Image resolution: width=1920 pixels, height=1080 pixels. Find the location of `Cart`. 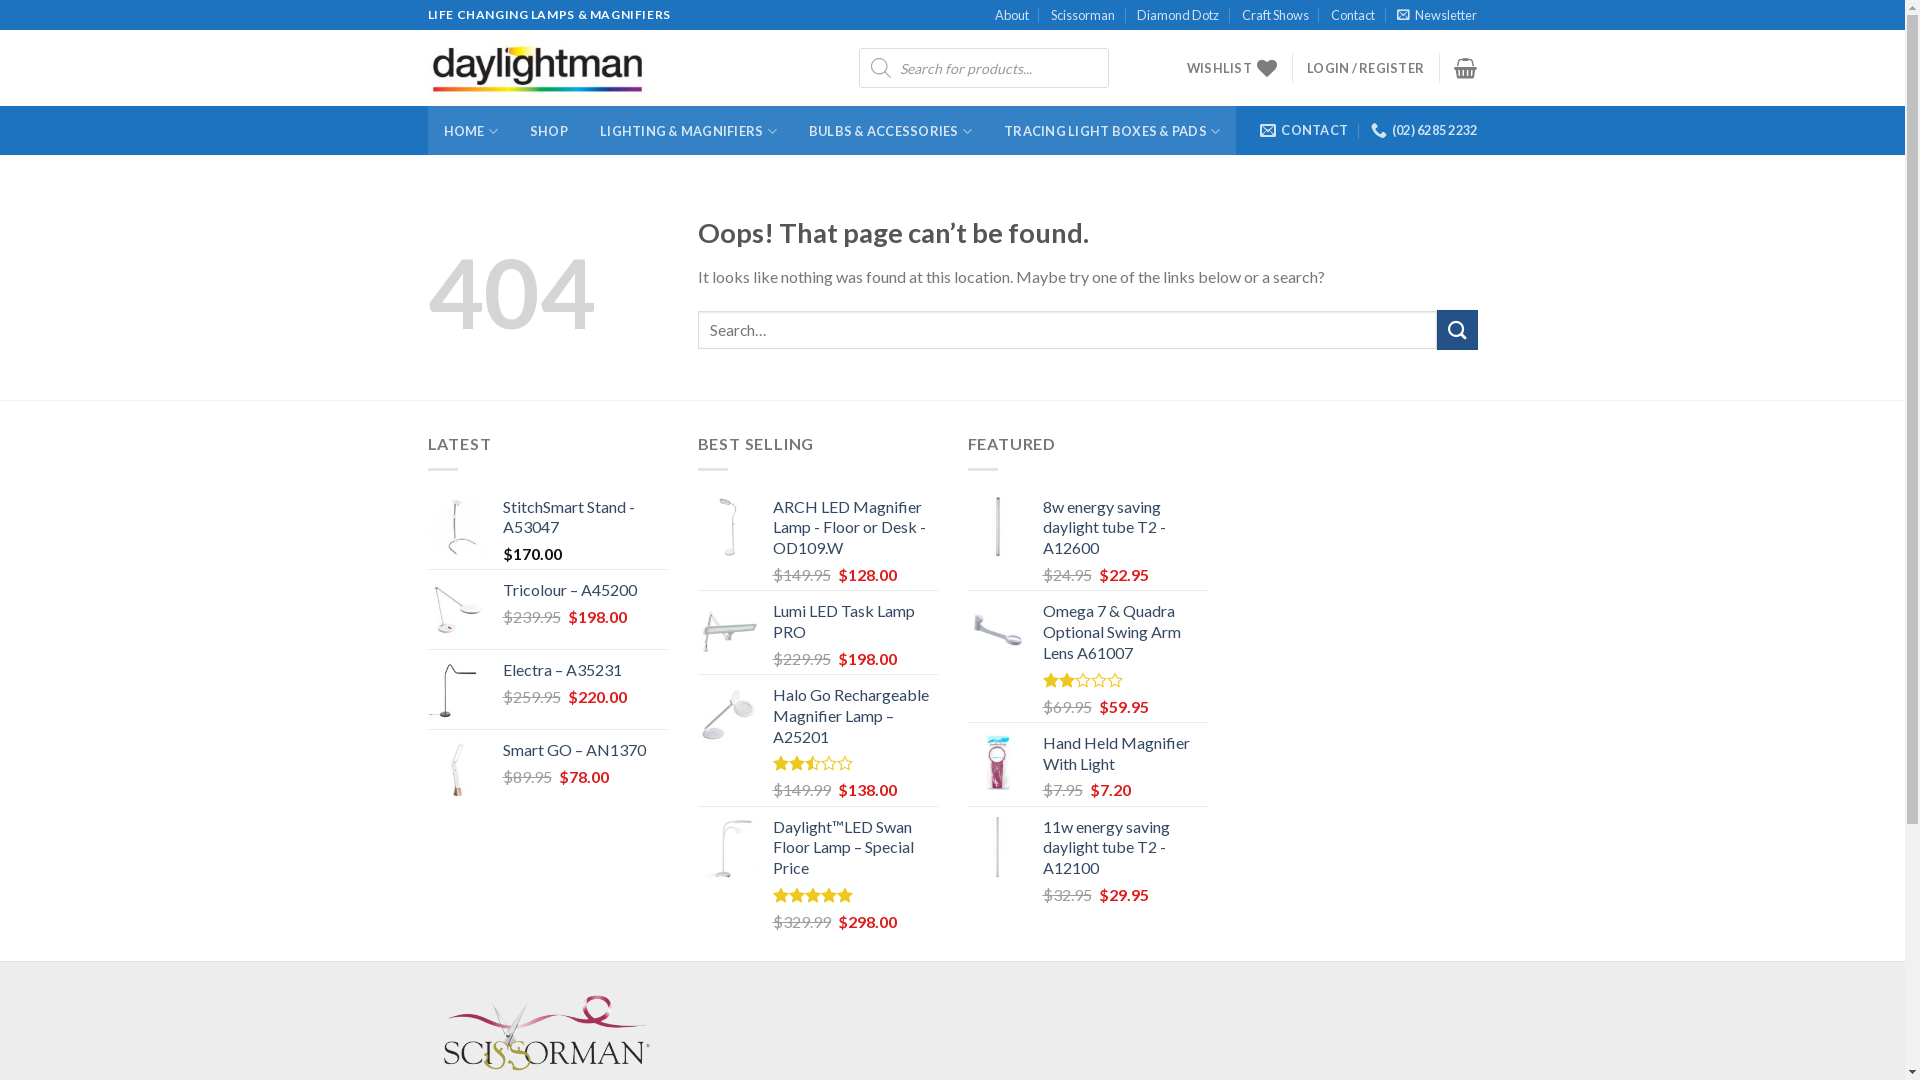

Cart is located at coordinates (1466, 68).